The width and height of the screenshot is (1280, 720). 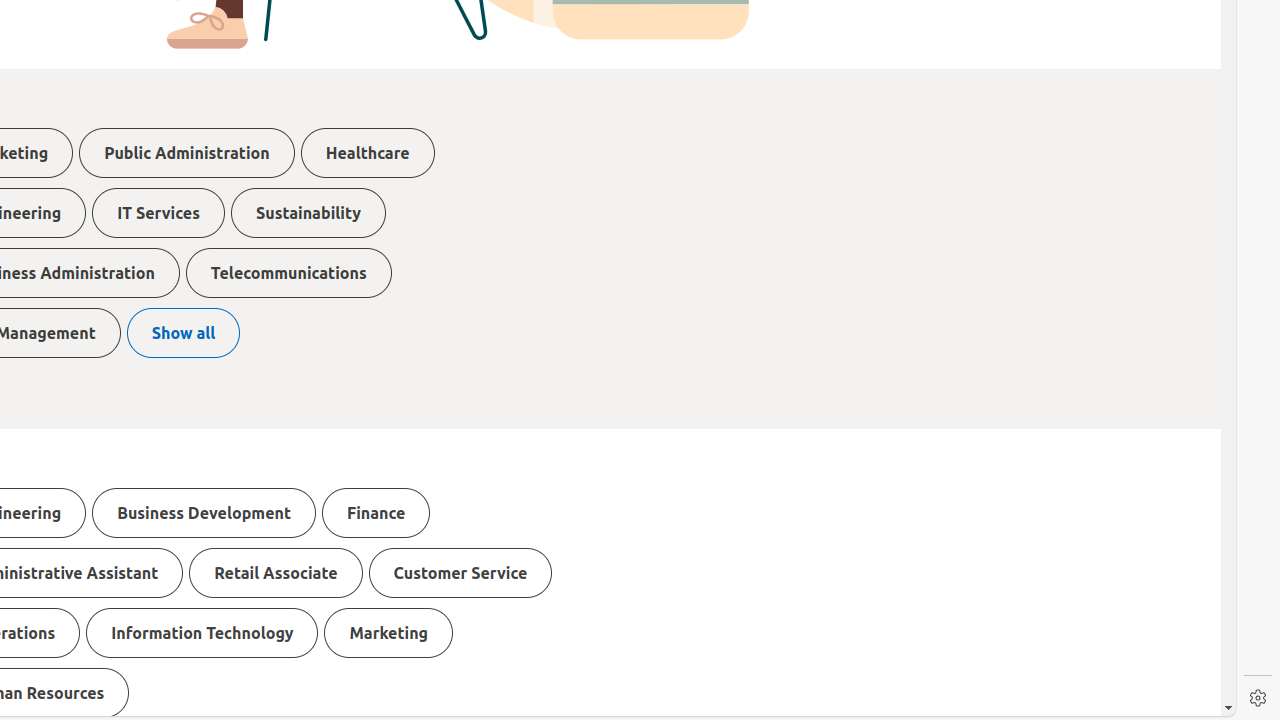 I want to click on Public Administration, so click(x=187, y=153).